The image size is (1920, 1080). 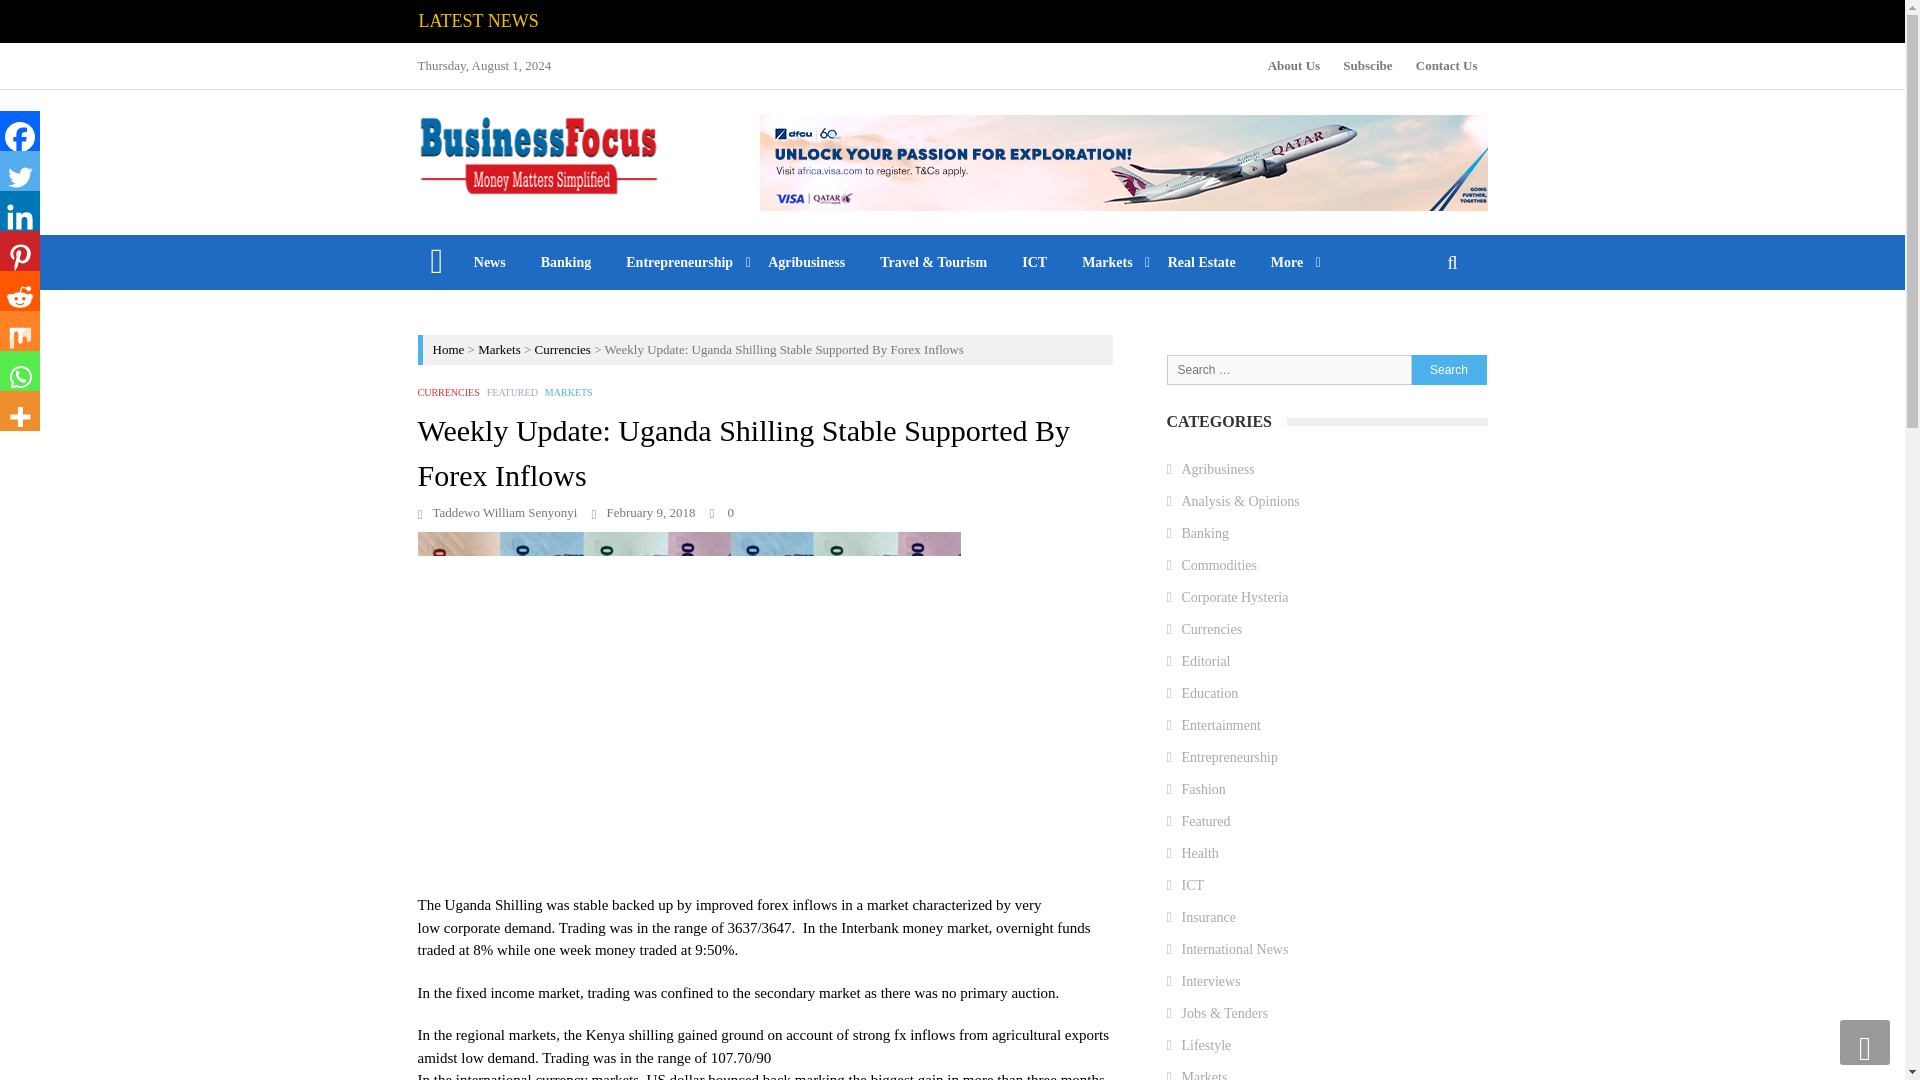 I want to click on Linkedin, so click(x=20, y=211).